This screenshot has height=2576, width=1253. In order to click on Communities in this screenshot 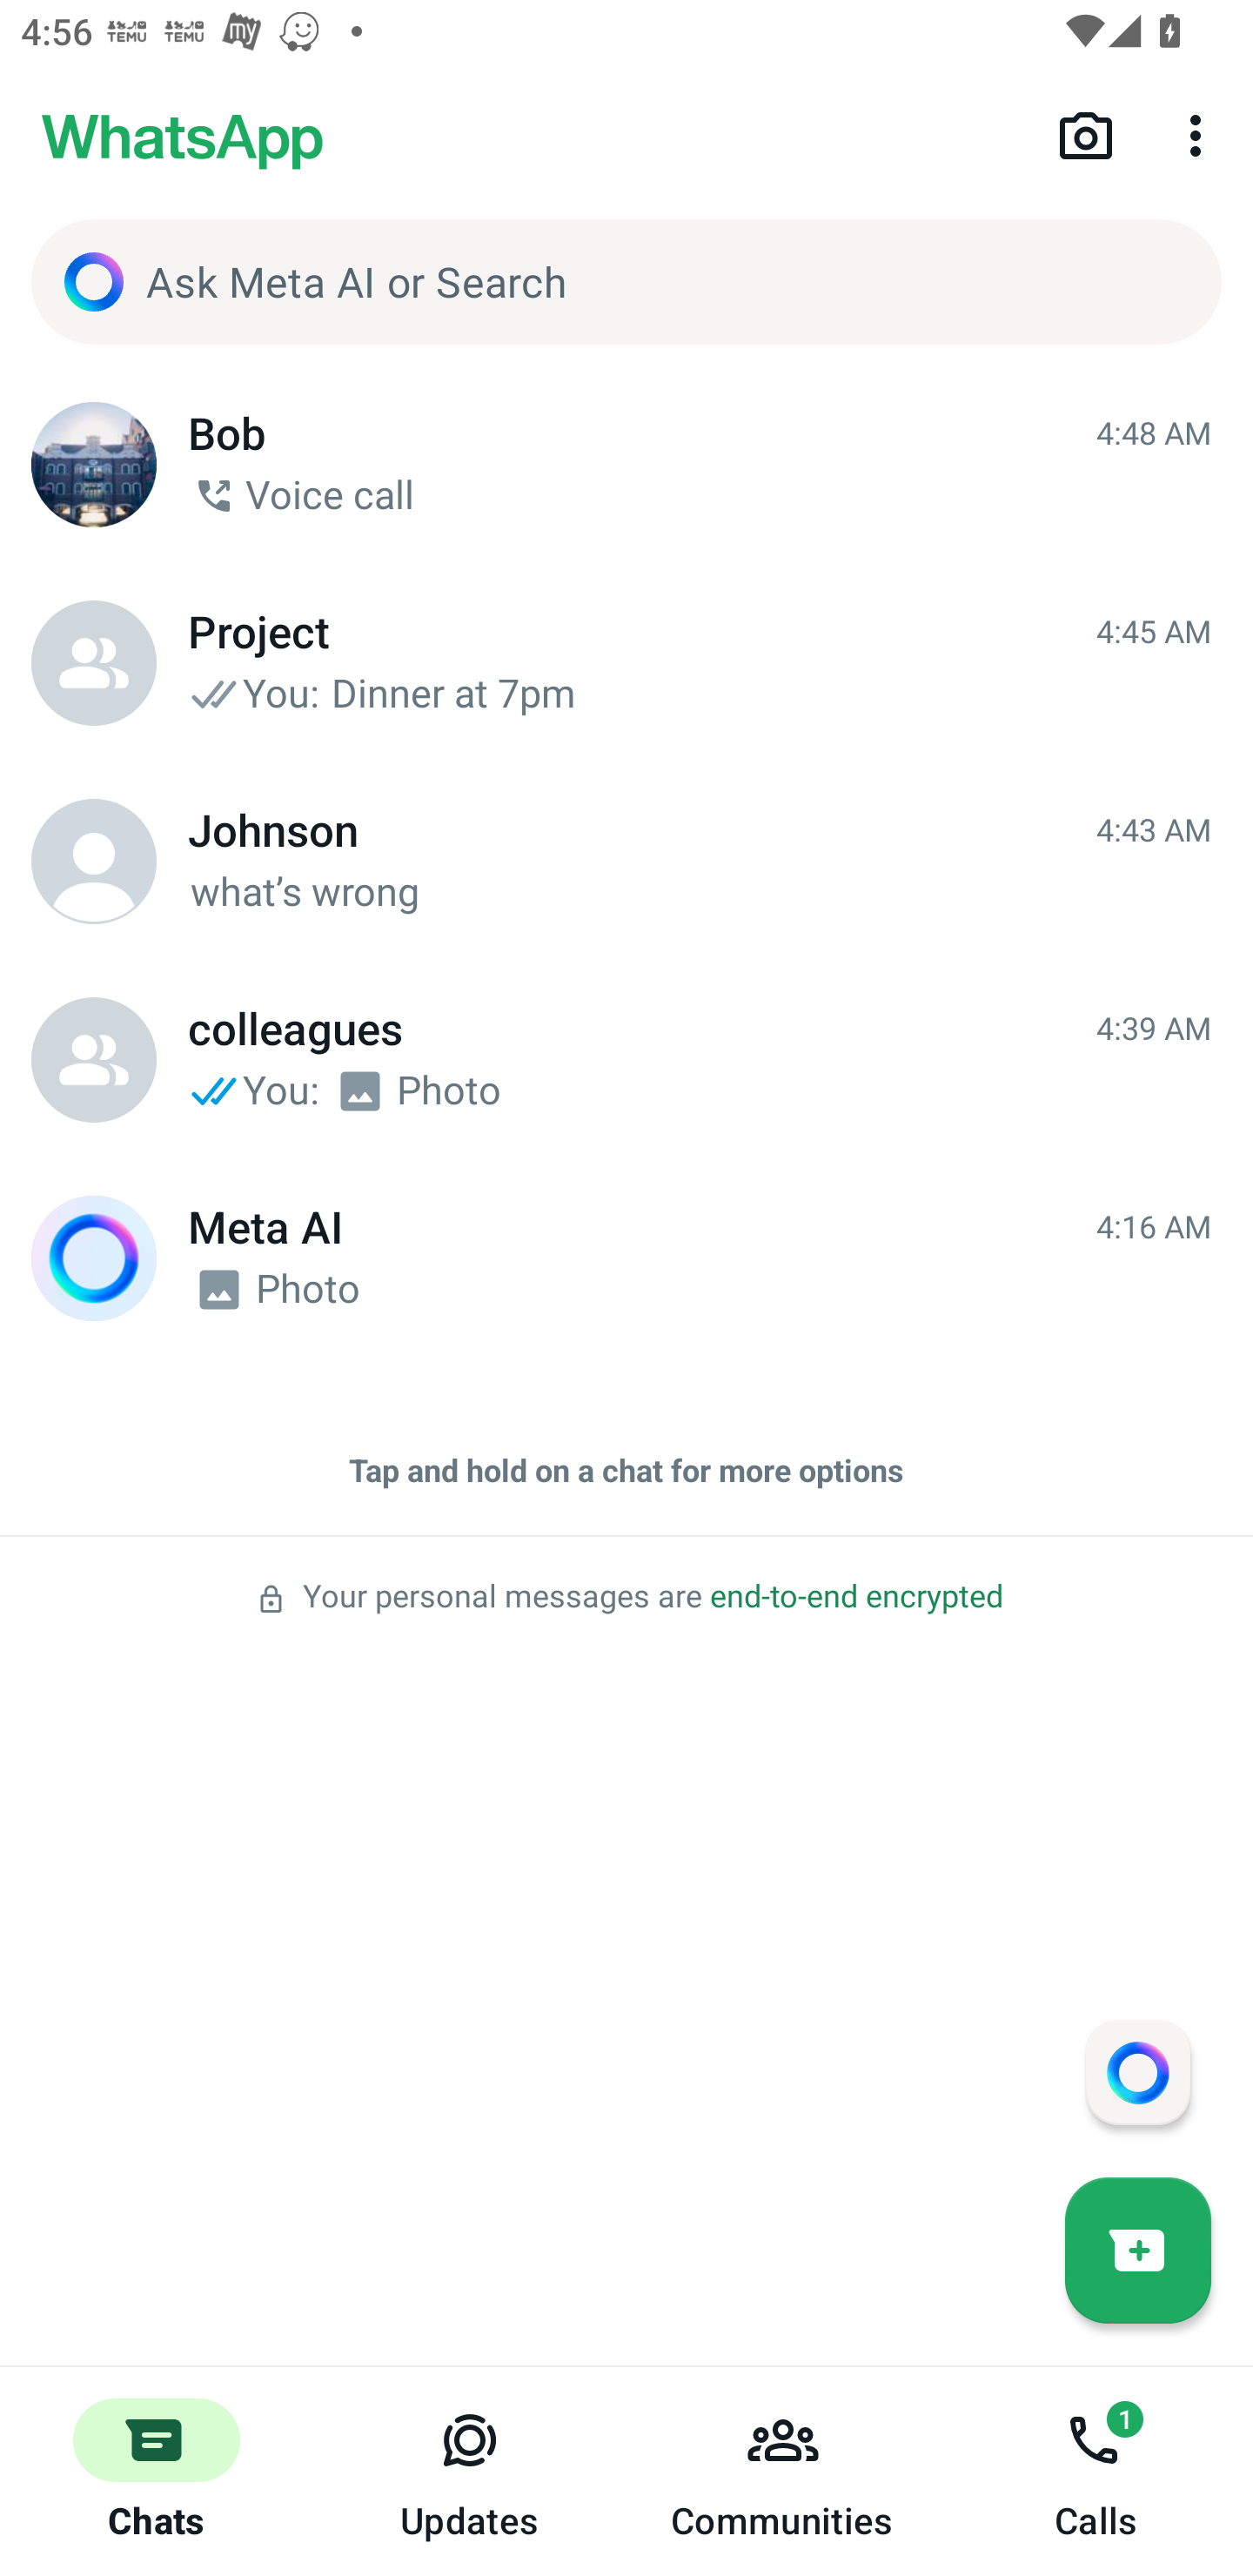, I will do `click(783, 2472)`.